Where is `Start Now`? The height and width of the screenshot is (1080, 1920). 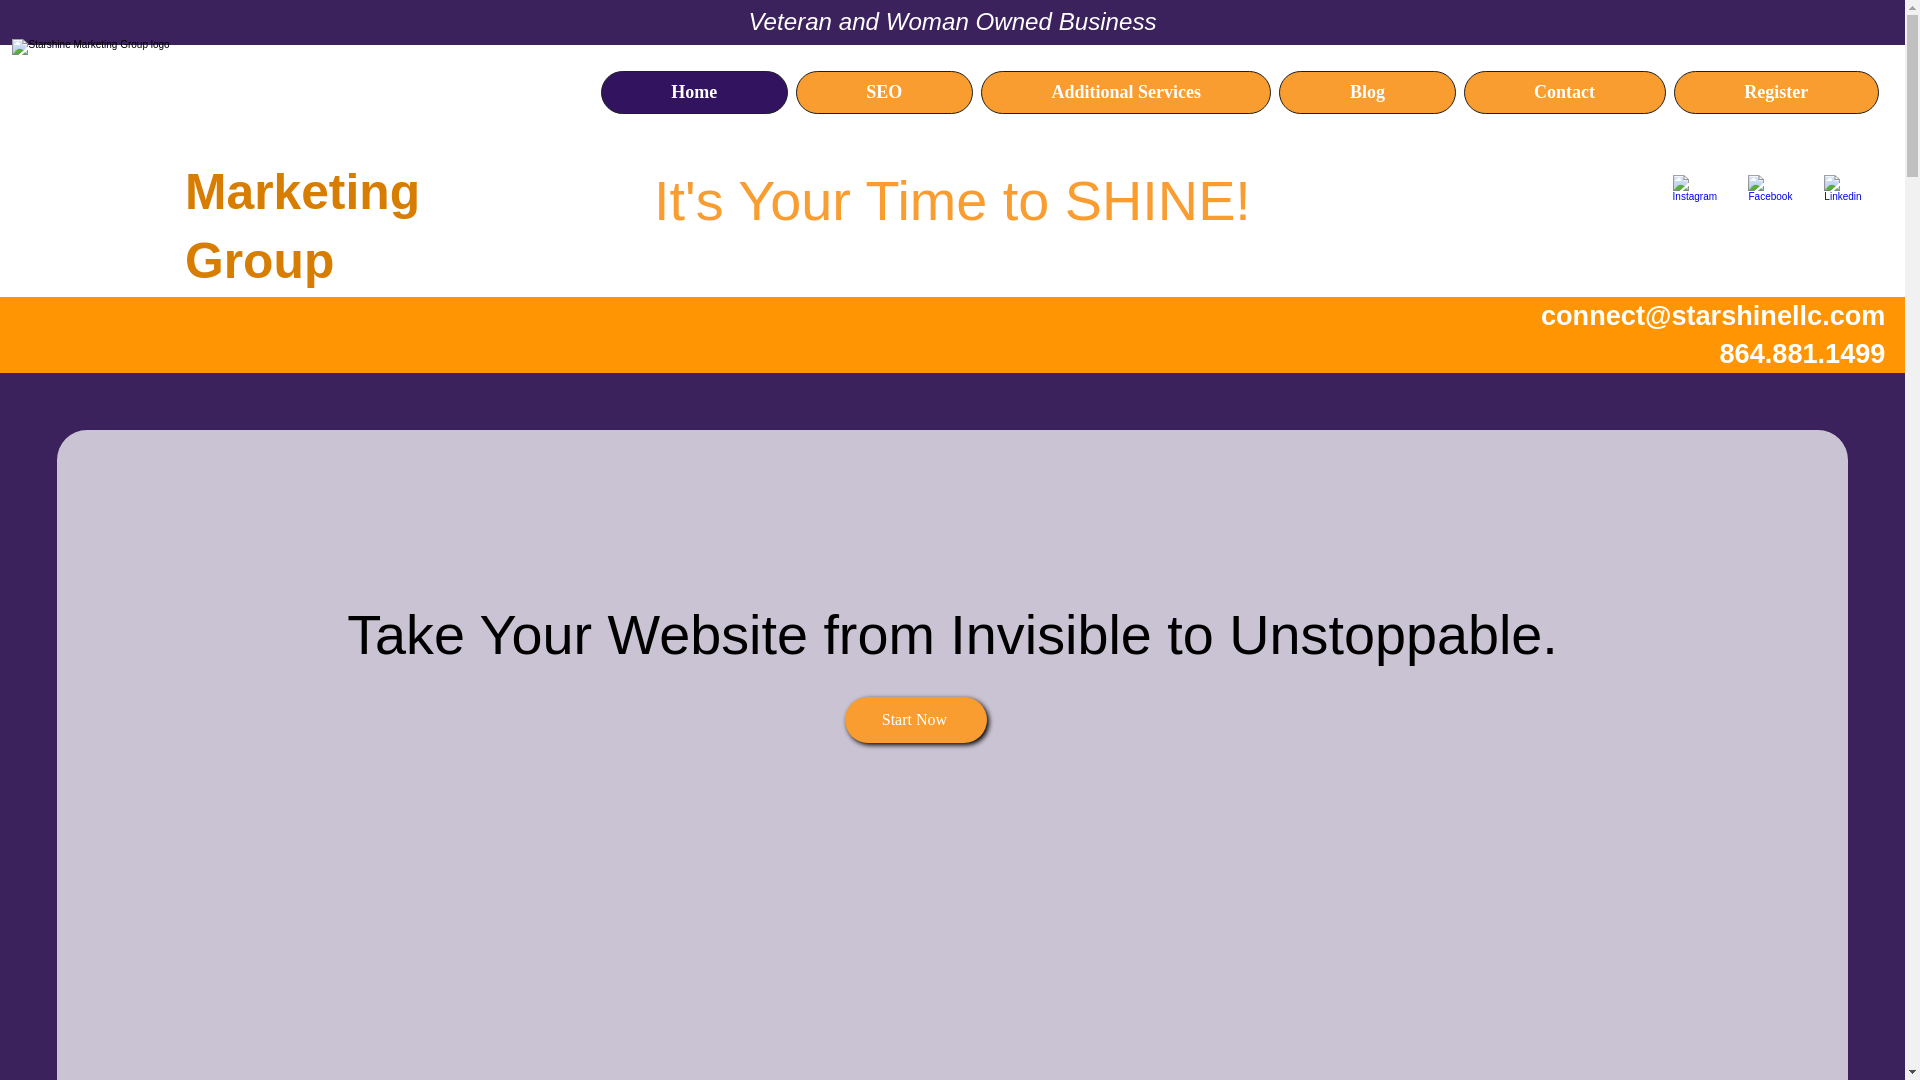
Start Now is located at coordinates (915, 720).